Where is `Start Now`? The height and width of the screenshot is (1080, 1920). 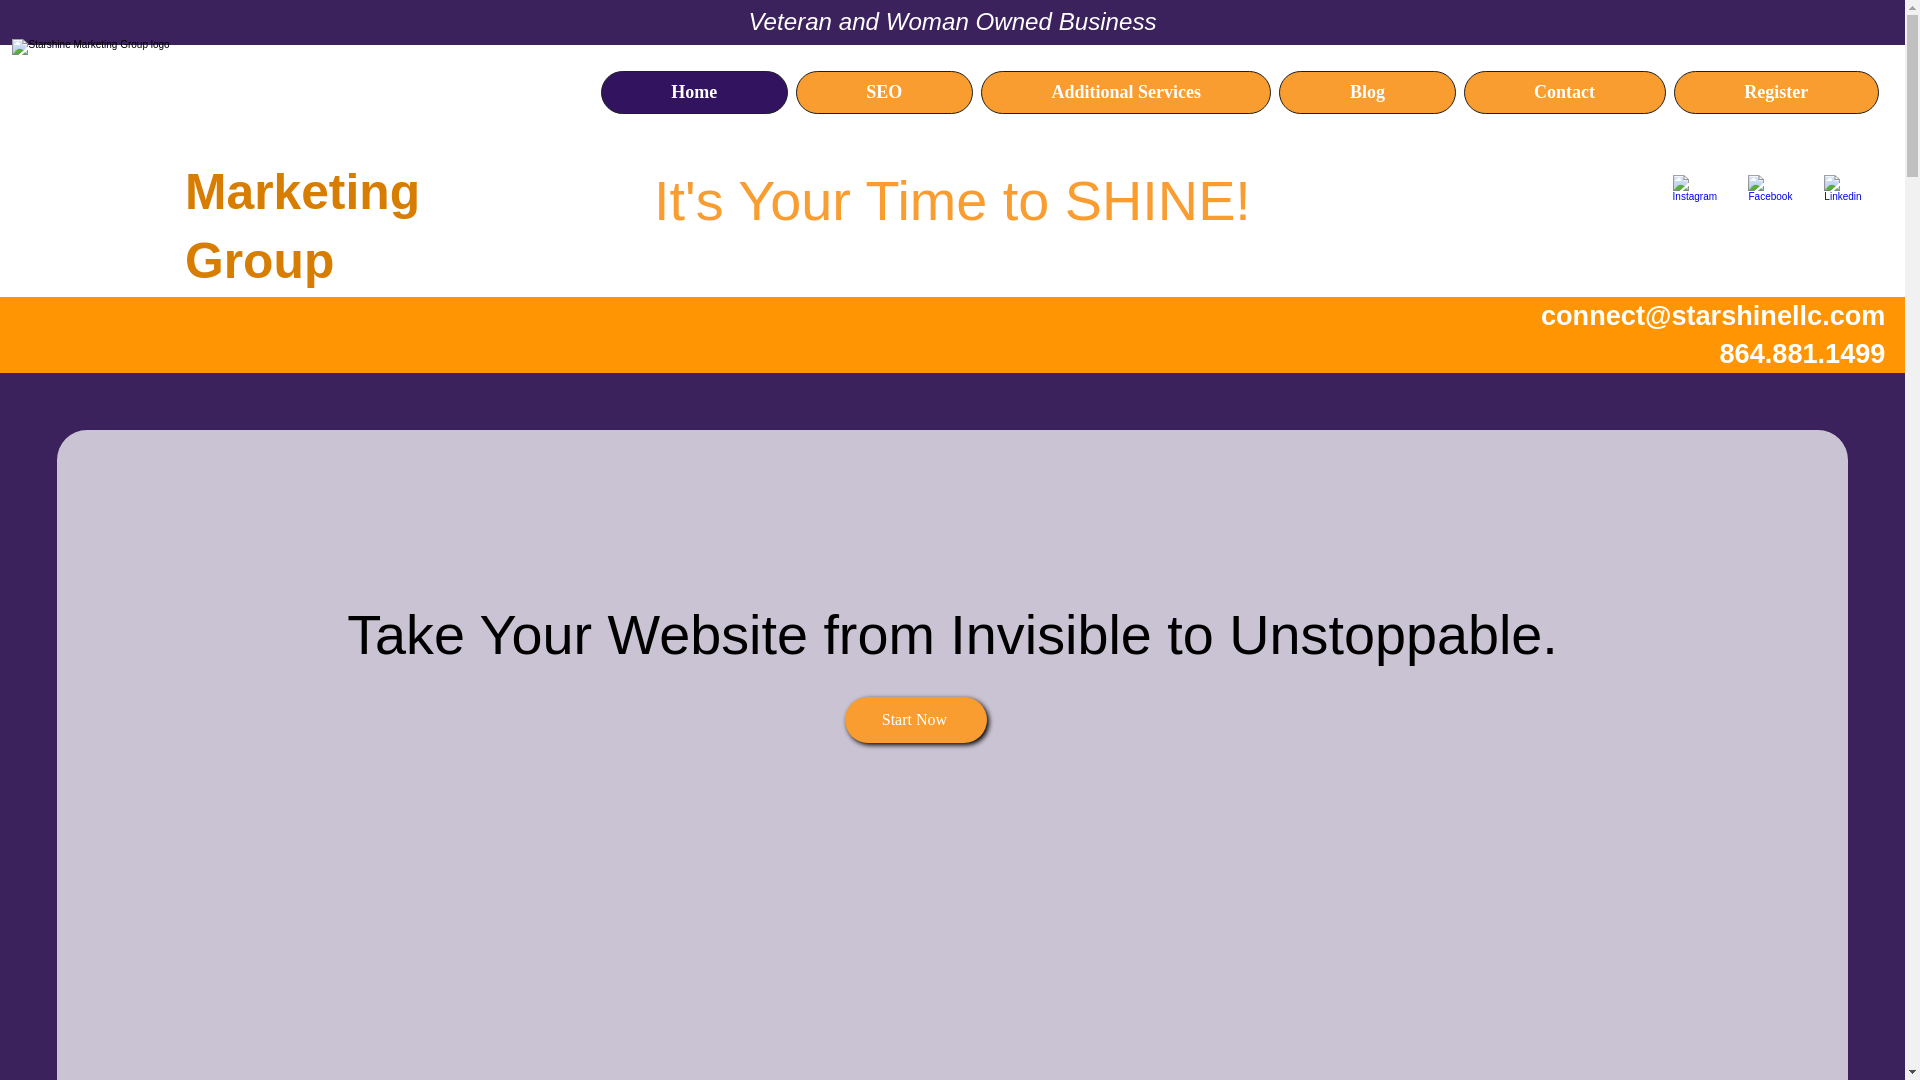
Start Now is located at coordinates (915, 720).